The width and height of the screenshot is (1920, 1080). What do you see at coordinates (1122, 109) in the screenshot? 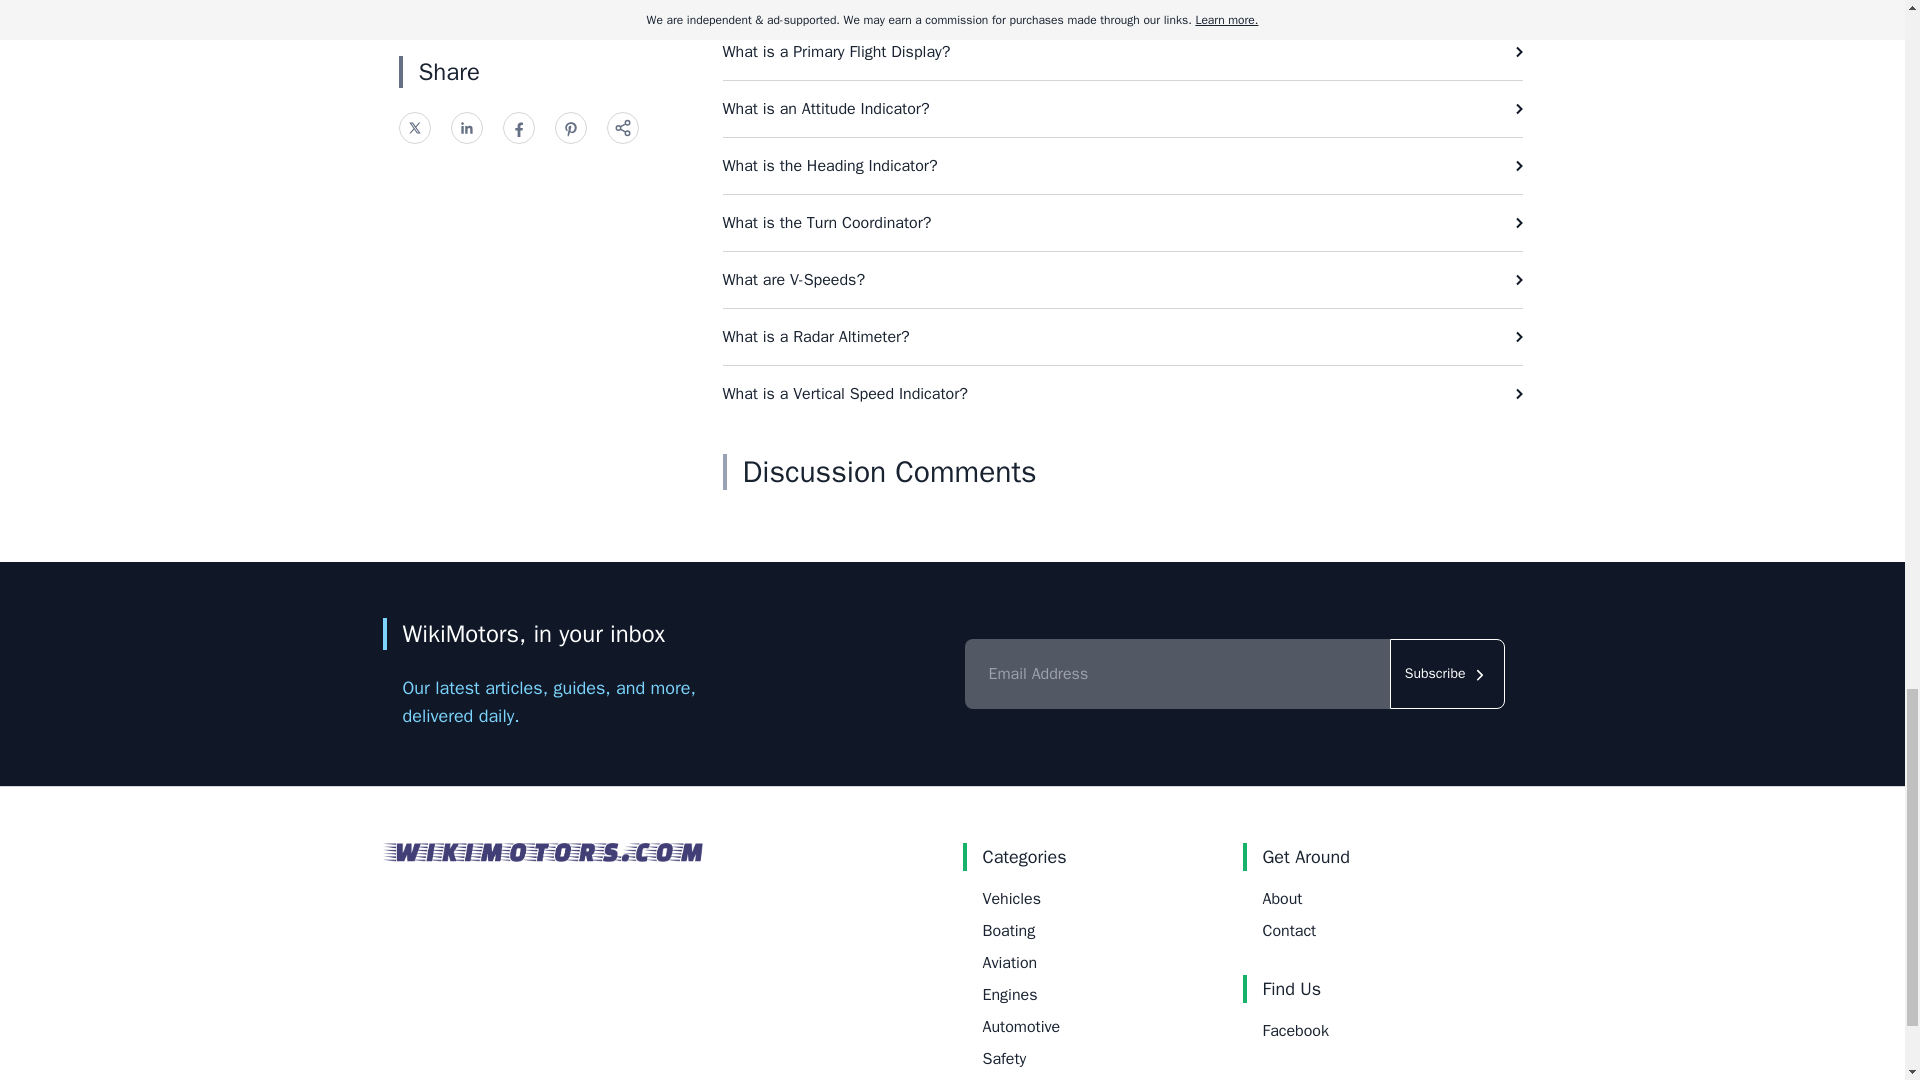
I see `What is an Attitude Indicator?` at bounding box center [1122, 109].